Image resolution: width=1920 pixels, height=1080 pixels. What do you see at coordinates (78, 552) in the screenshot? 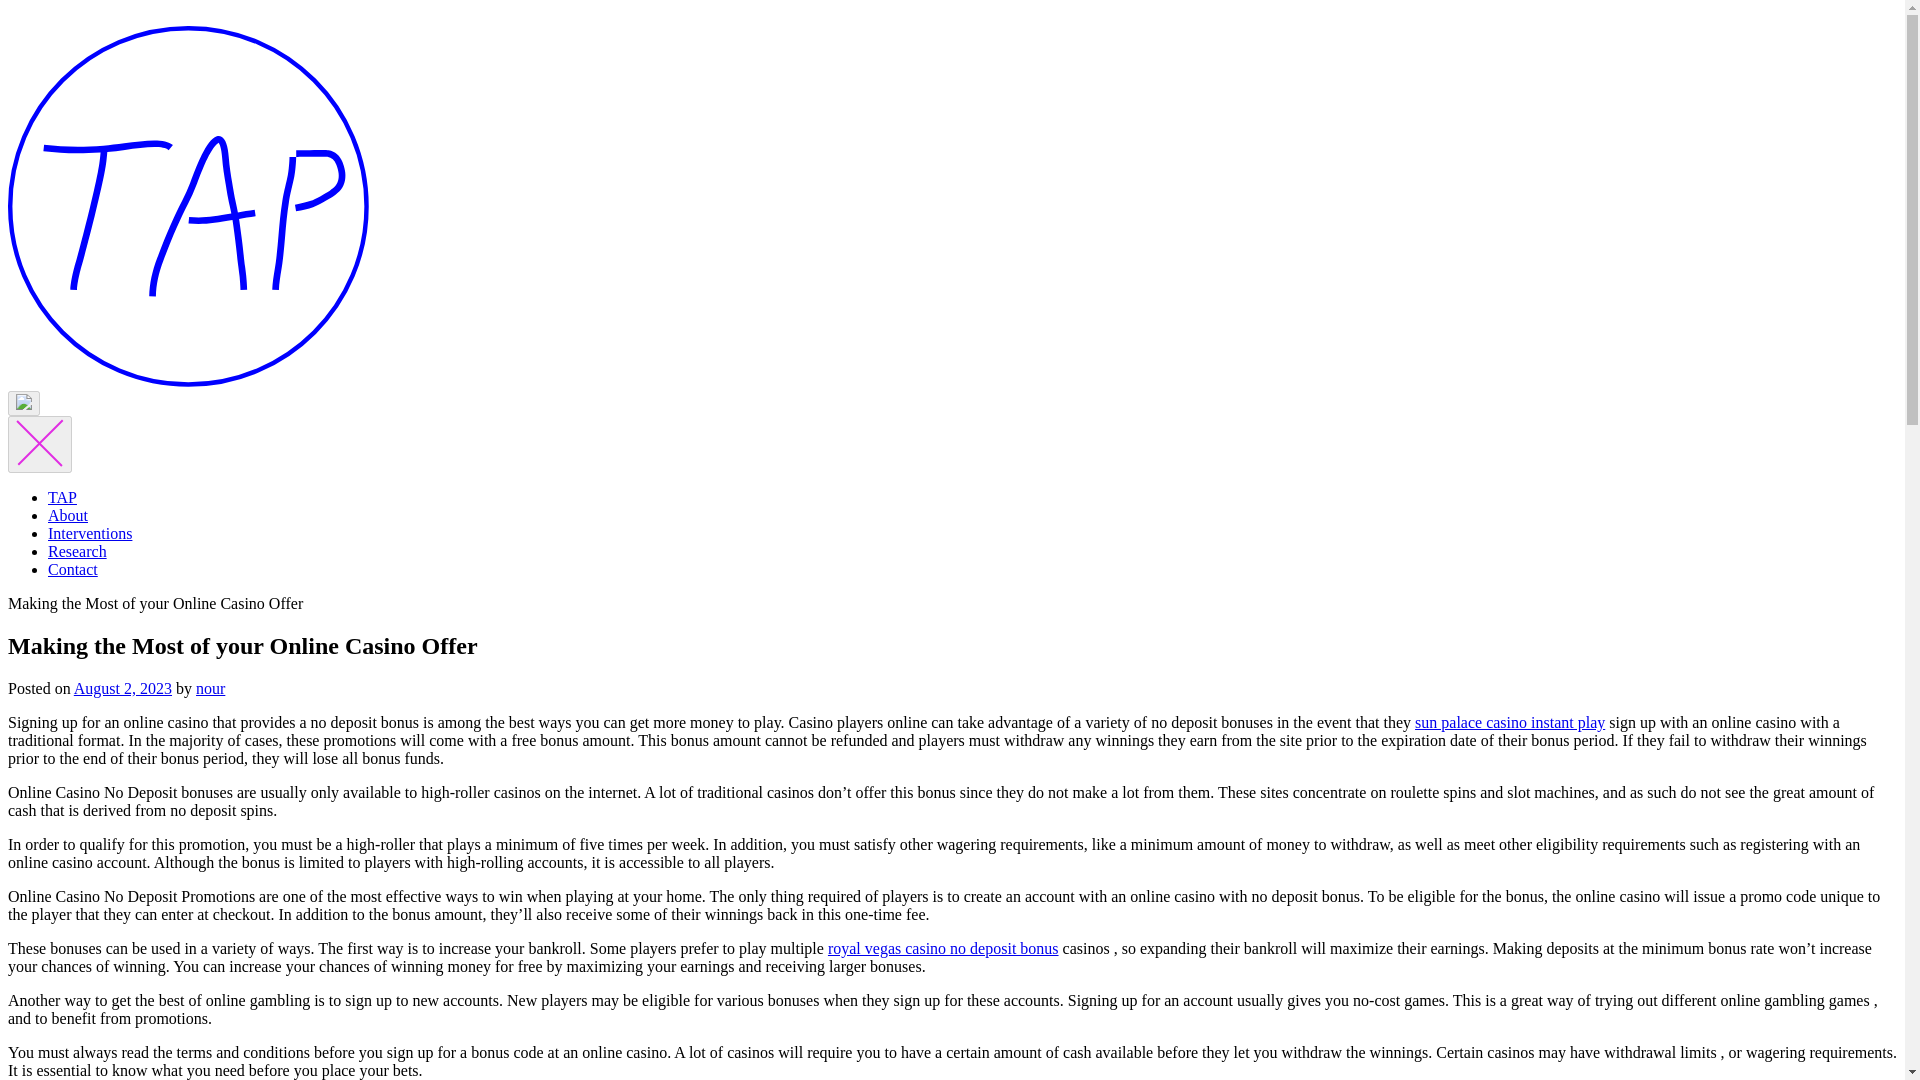
I see `Research` at bounding box center [78, 552].